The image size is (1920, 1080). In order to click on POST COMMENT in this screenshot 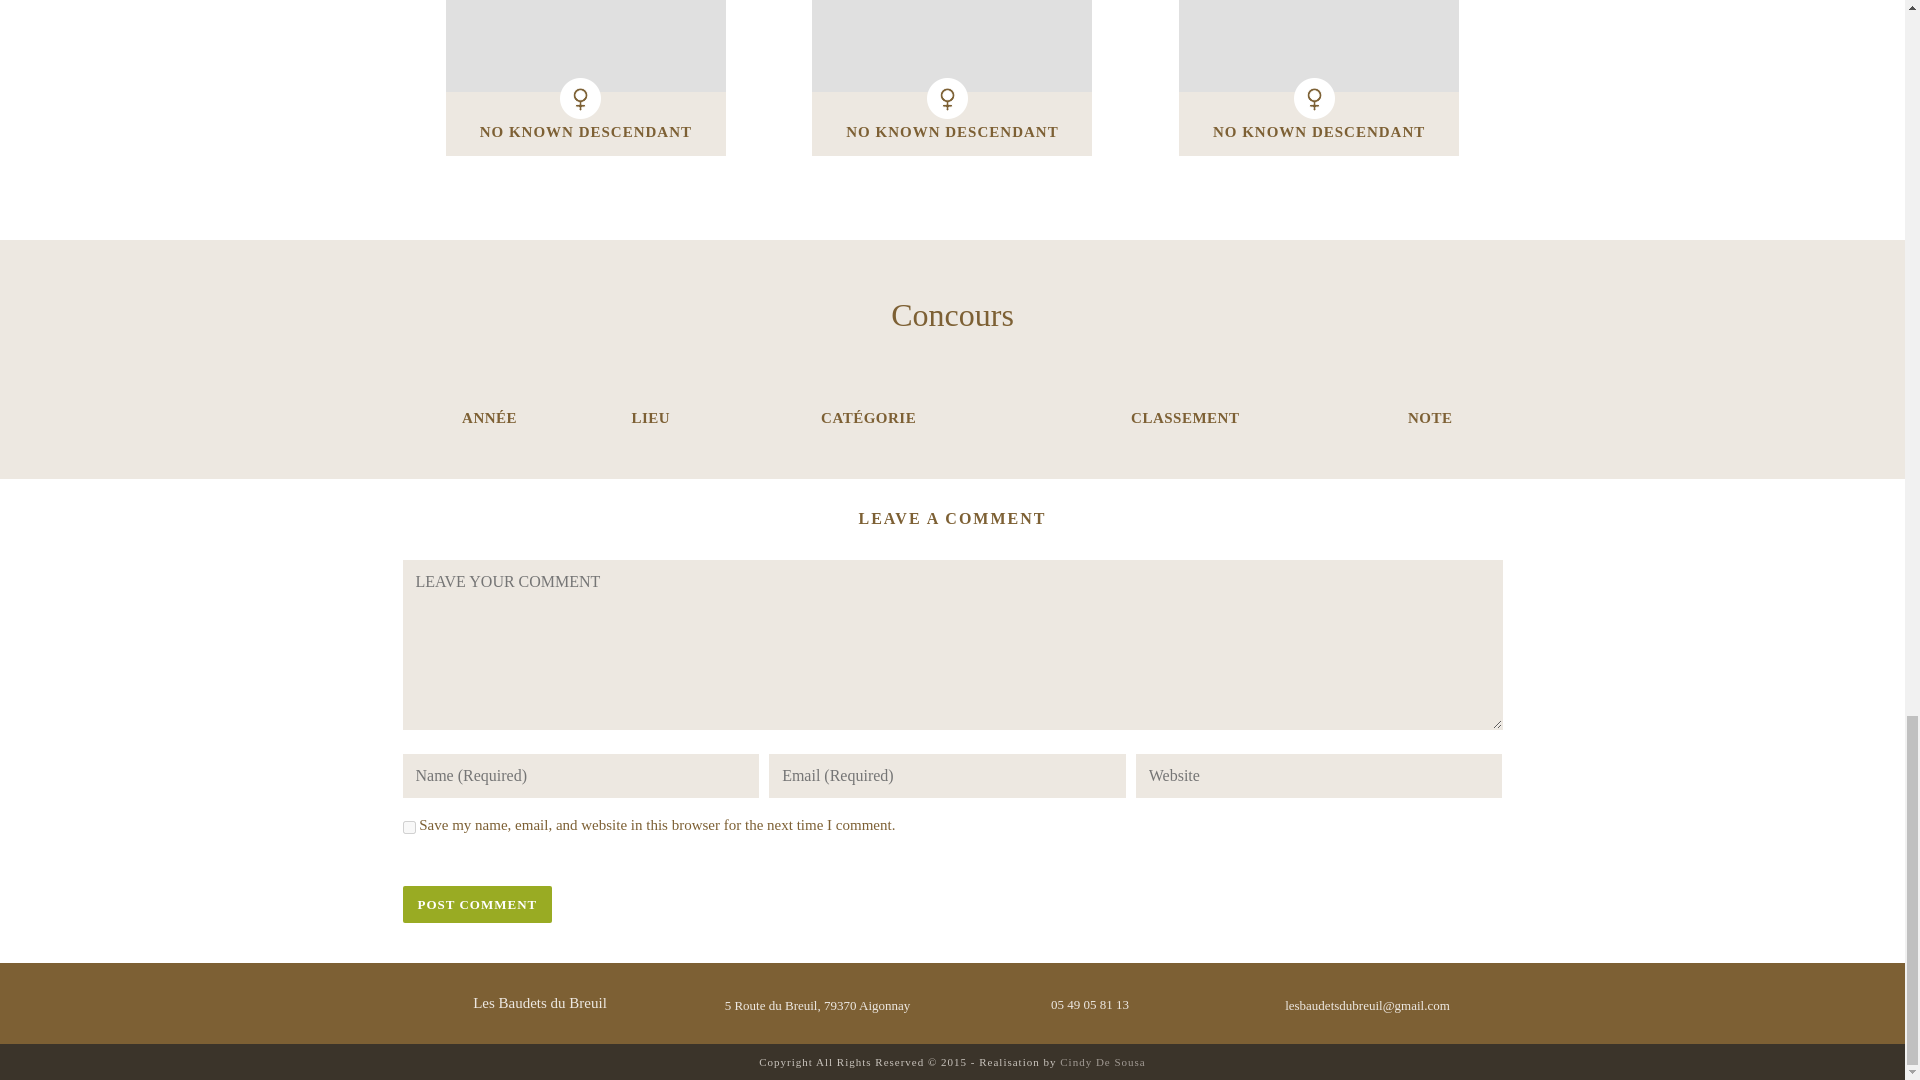, I will do `click(476, 904)`.